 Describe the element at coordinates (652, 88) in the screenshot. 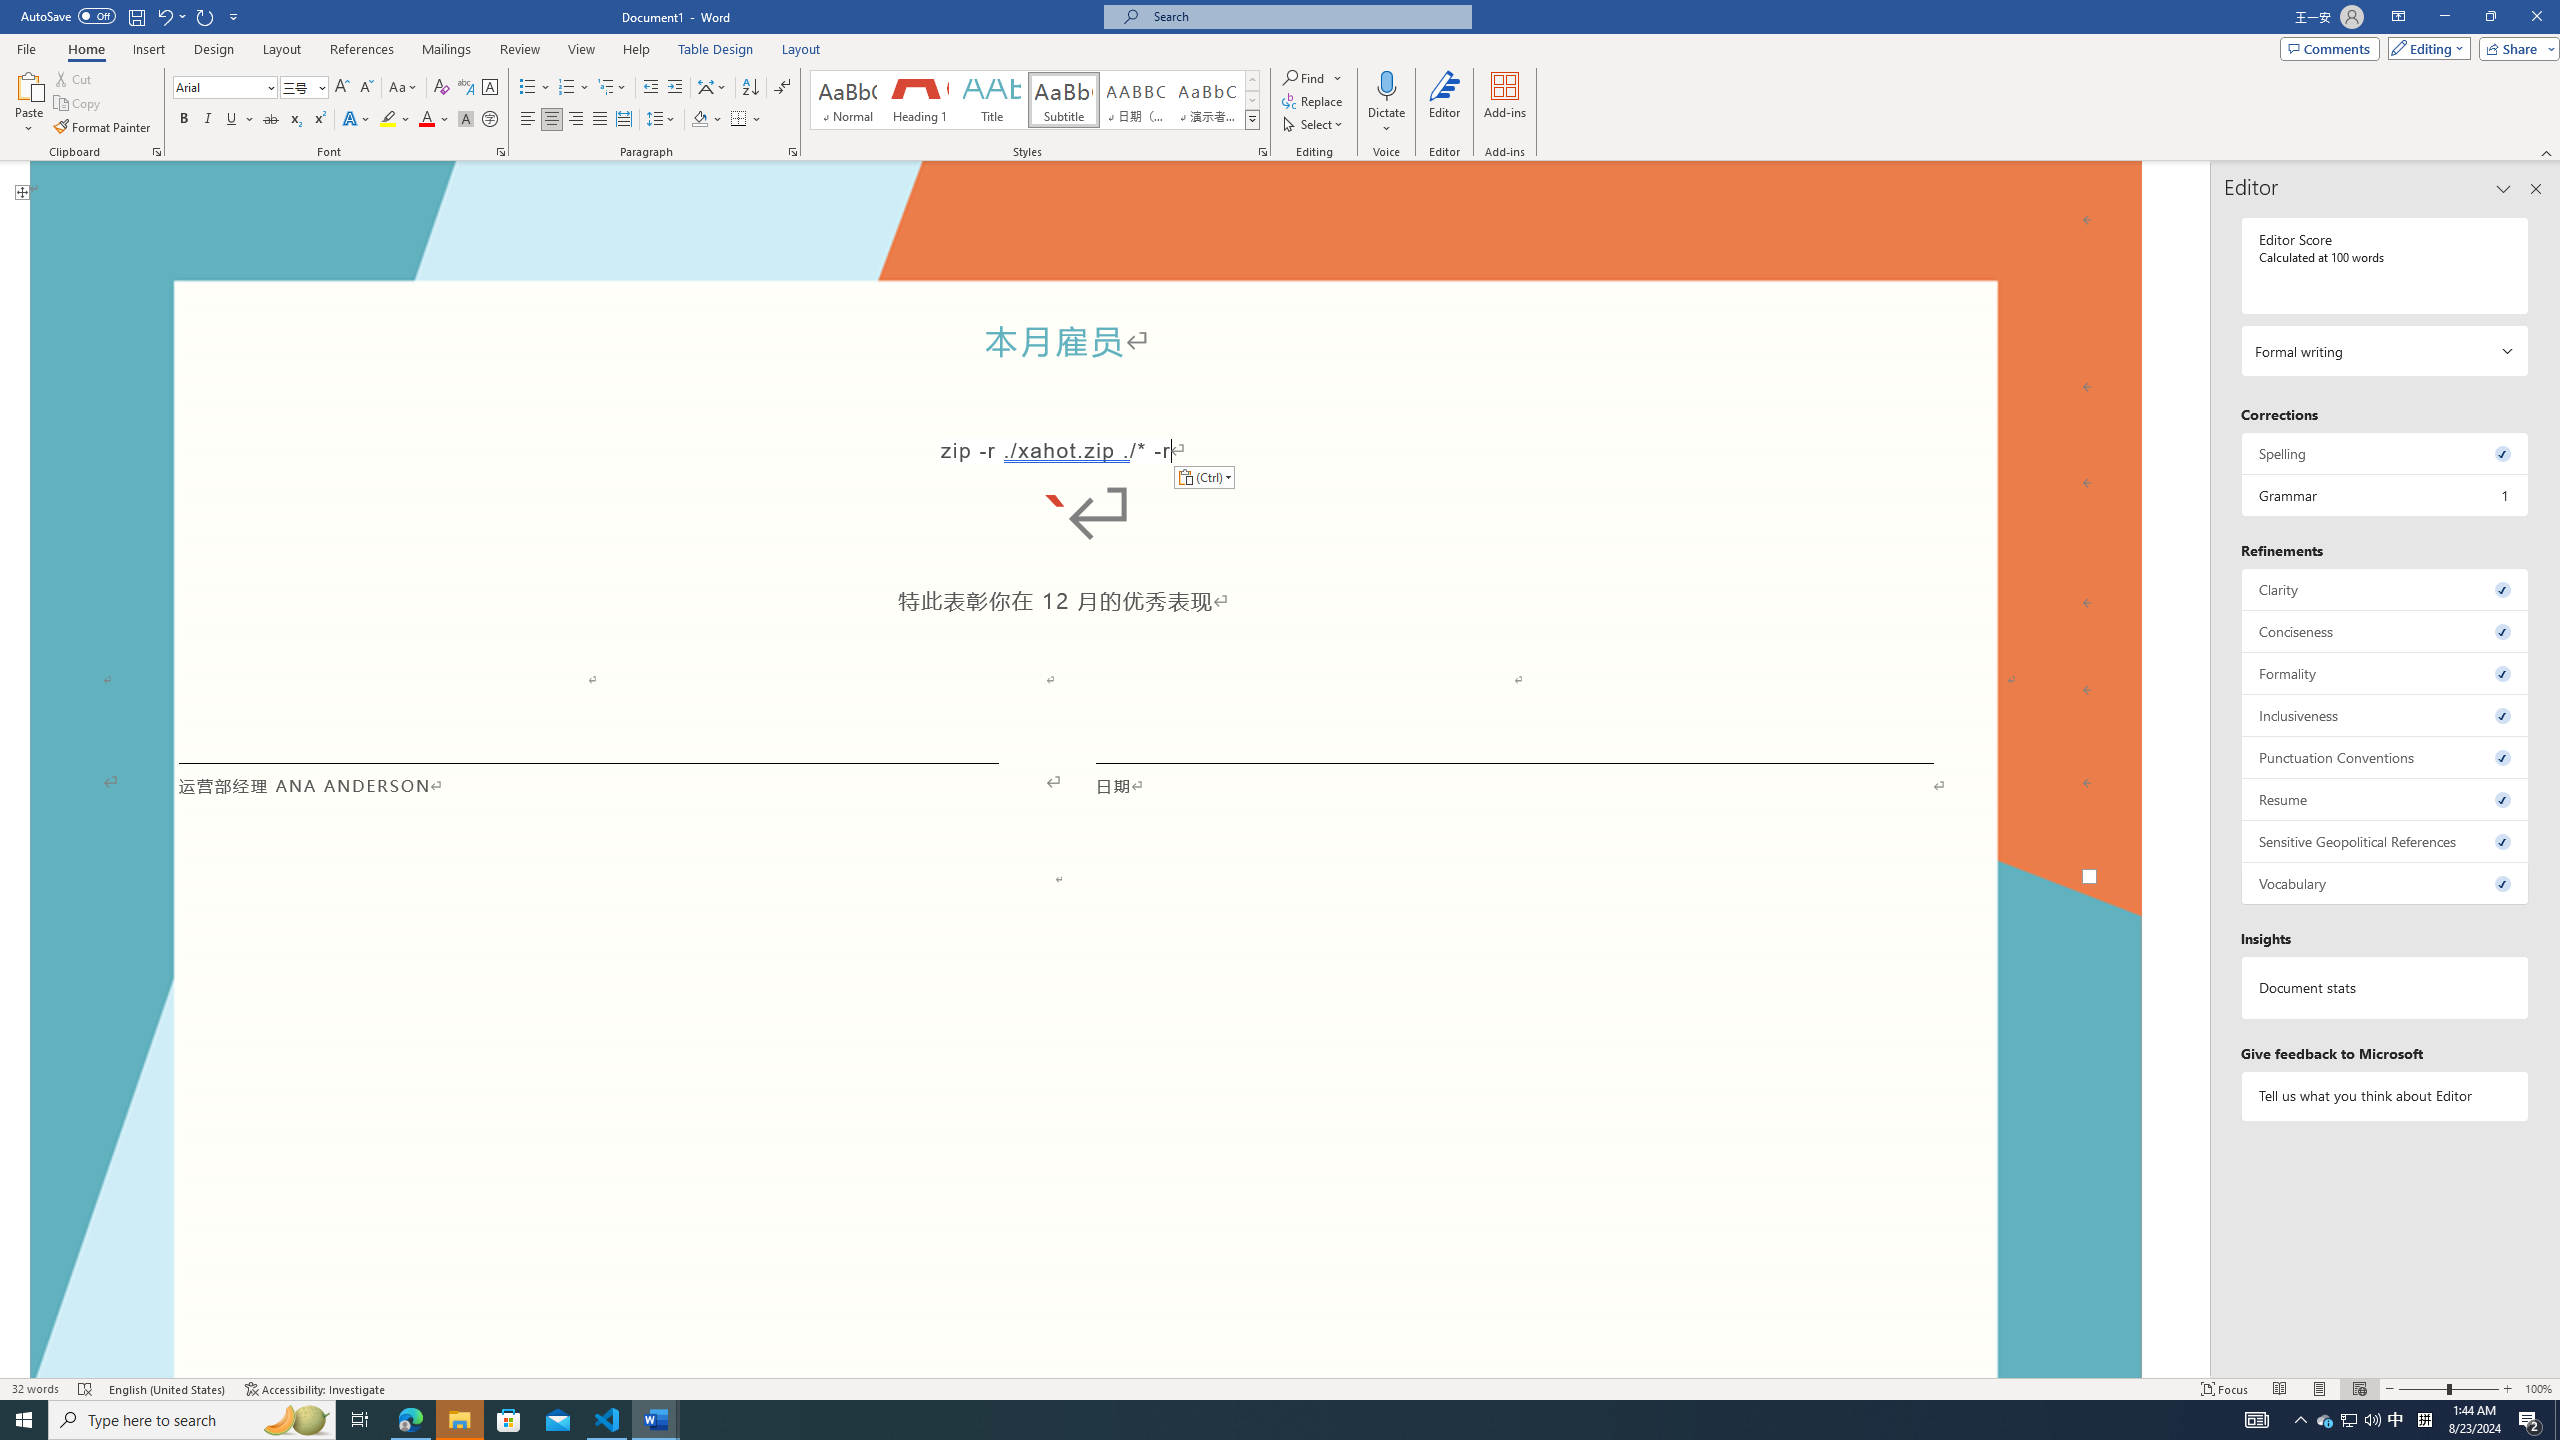

I see `Decrease Indent` at that location.